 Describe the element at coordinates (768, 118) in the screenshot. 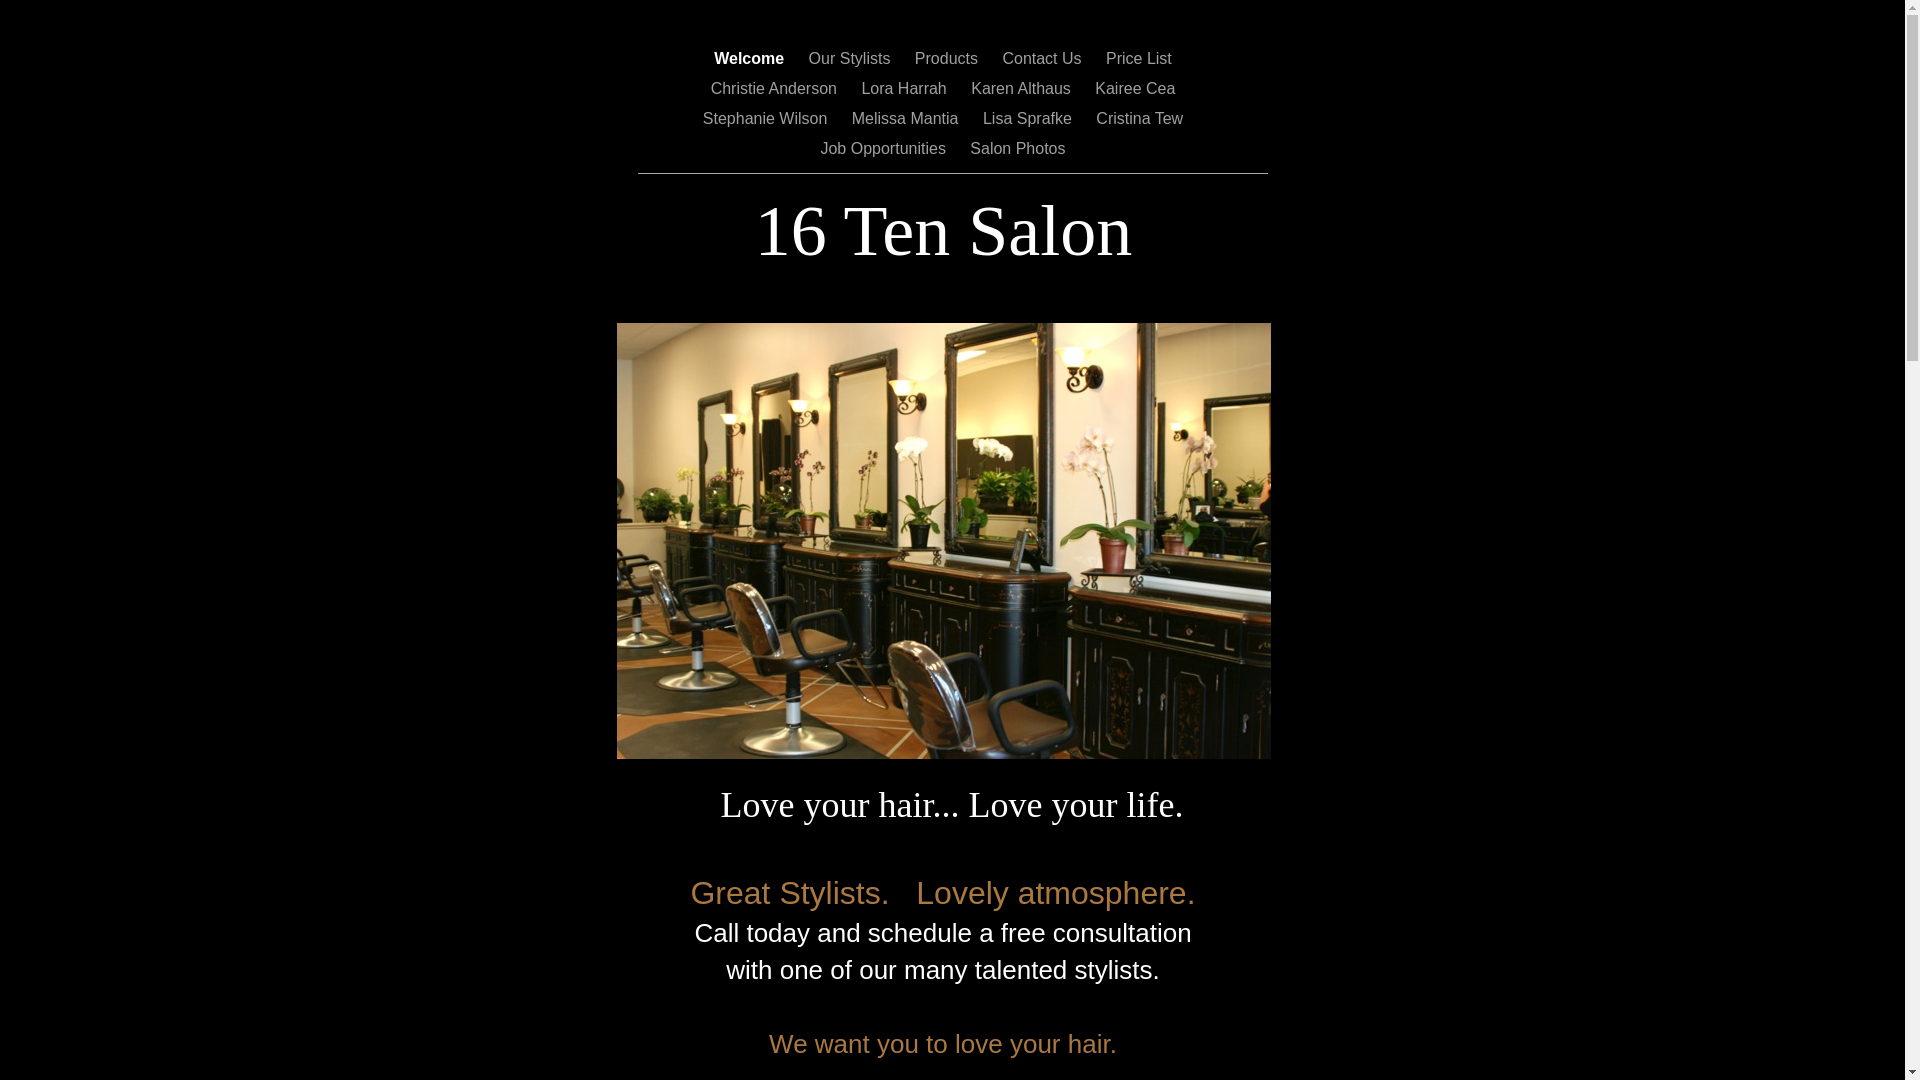

I see `Stephanie Wilson` at that location.